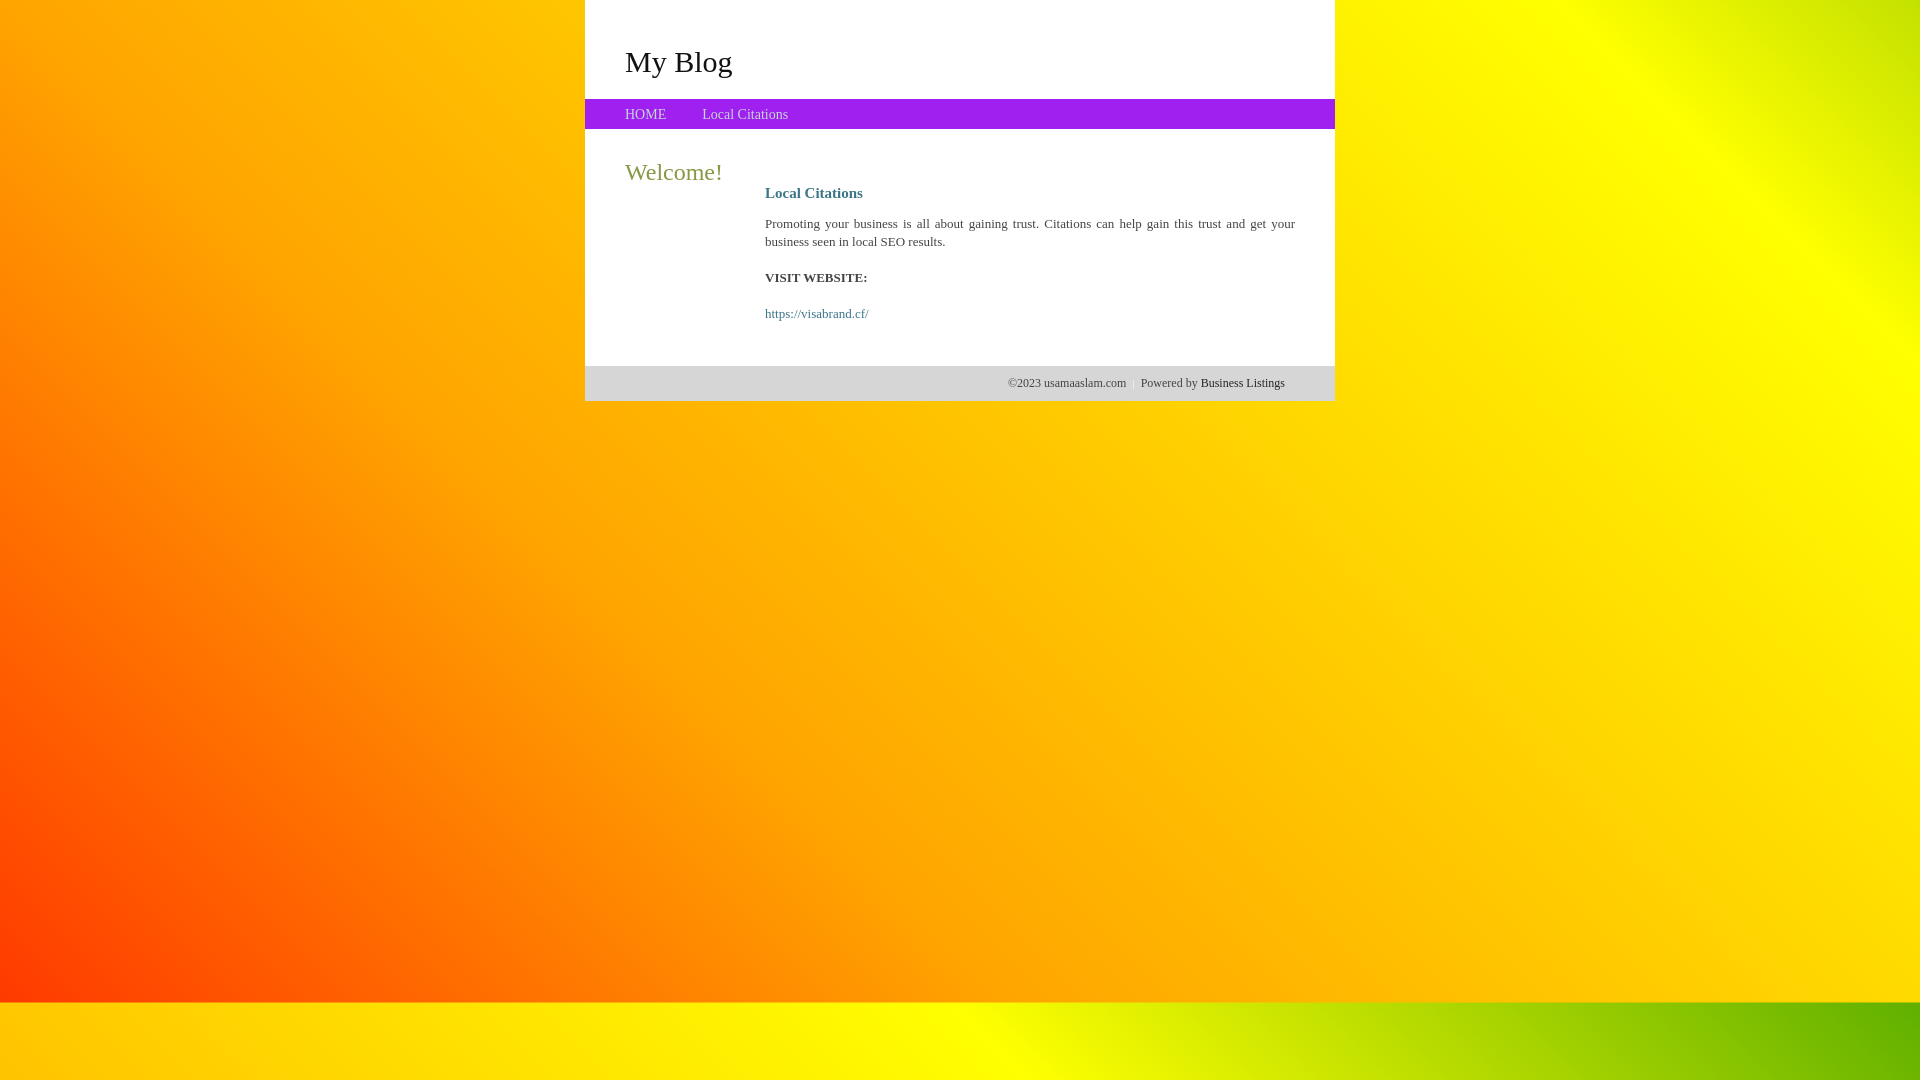  Describe the element at coordinates (817, 314) in the screenshot. I see `https://visabrand.cf/` at that location.